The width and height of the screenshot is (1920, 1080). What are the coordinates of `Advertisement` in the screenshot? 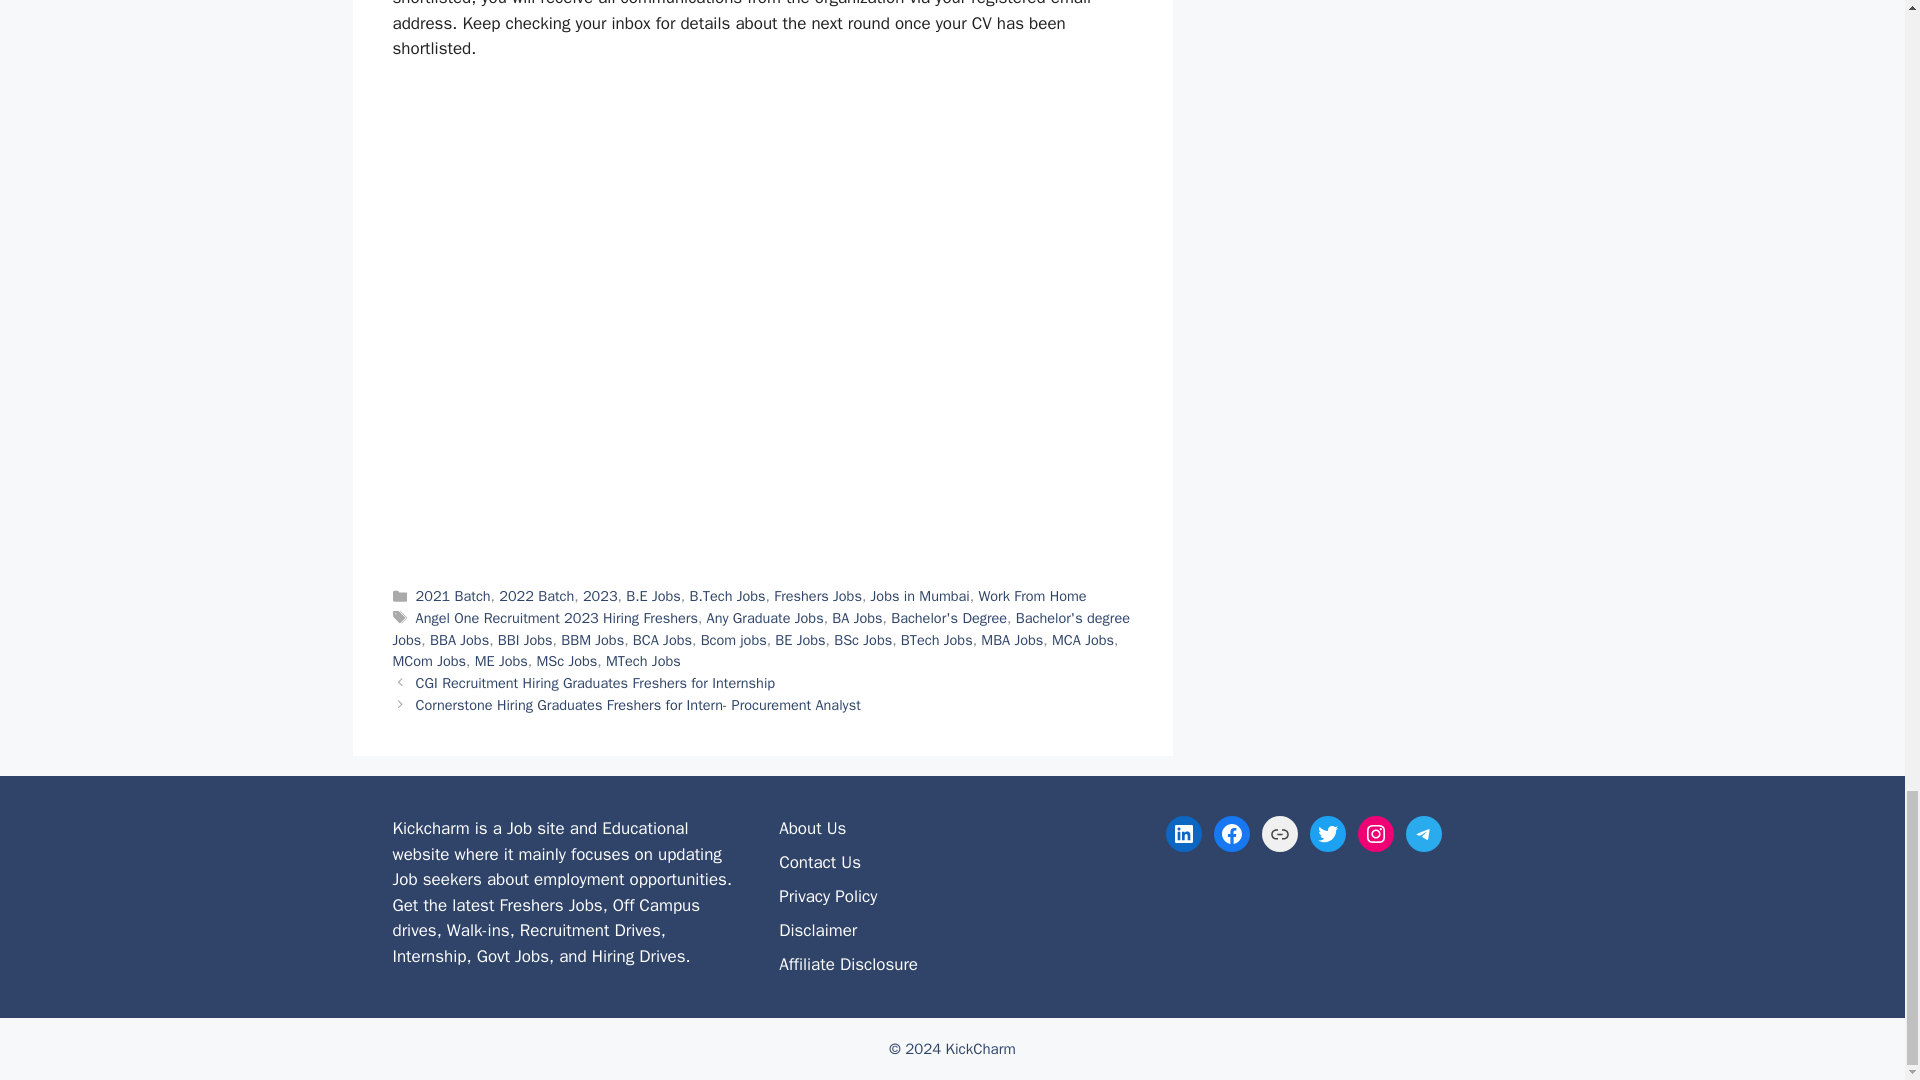 It's located at (762, 178).